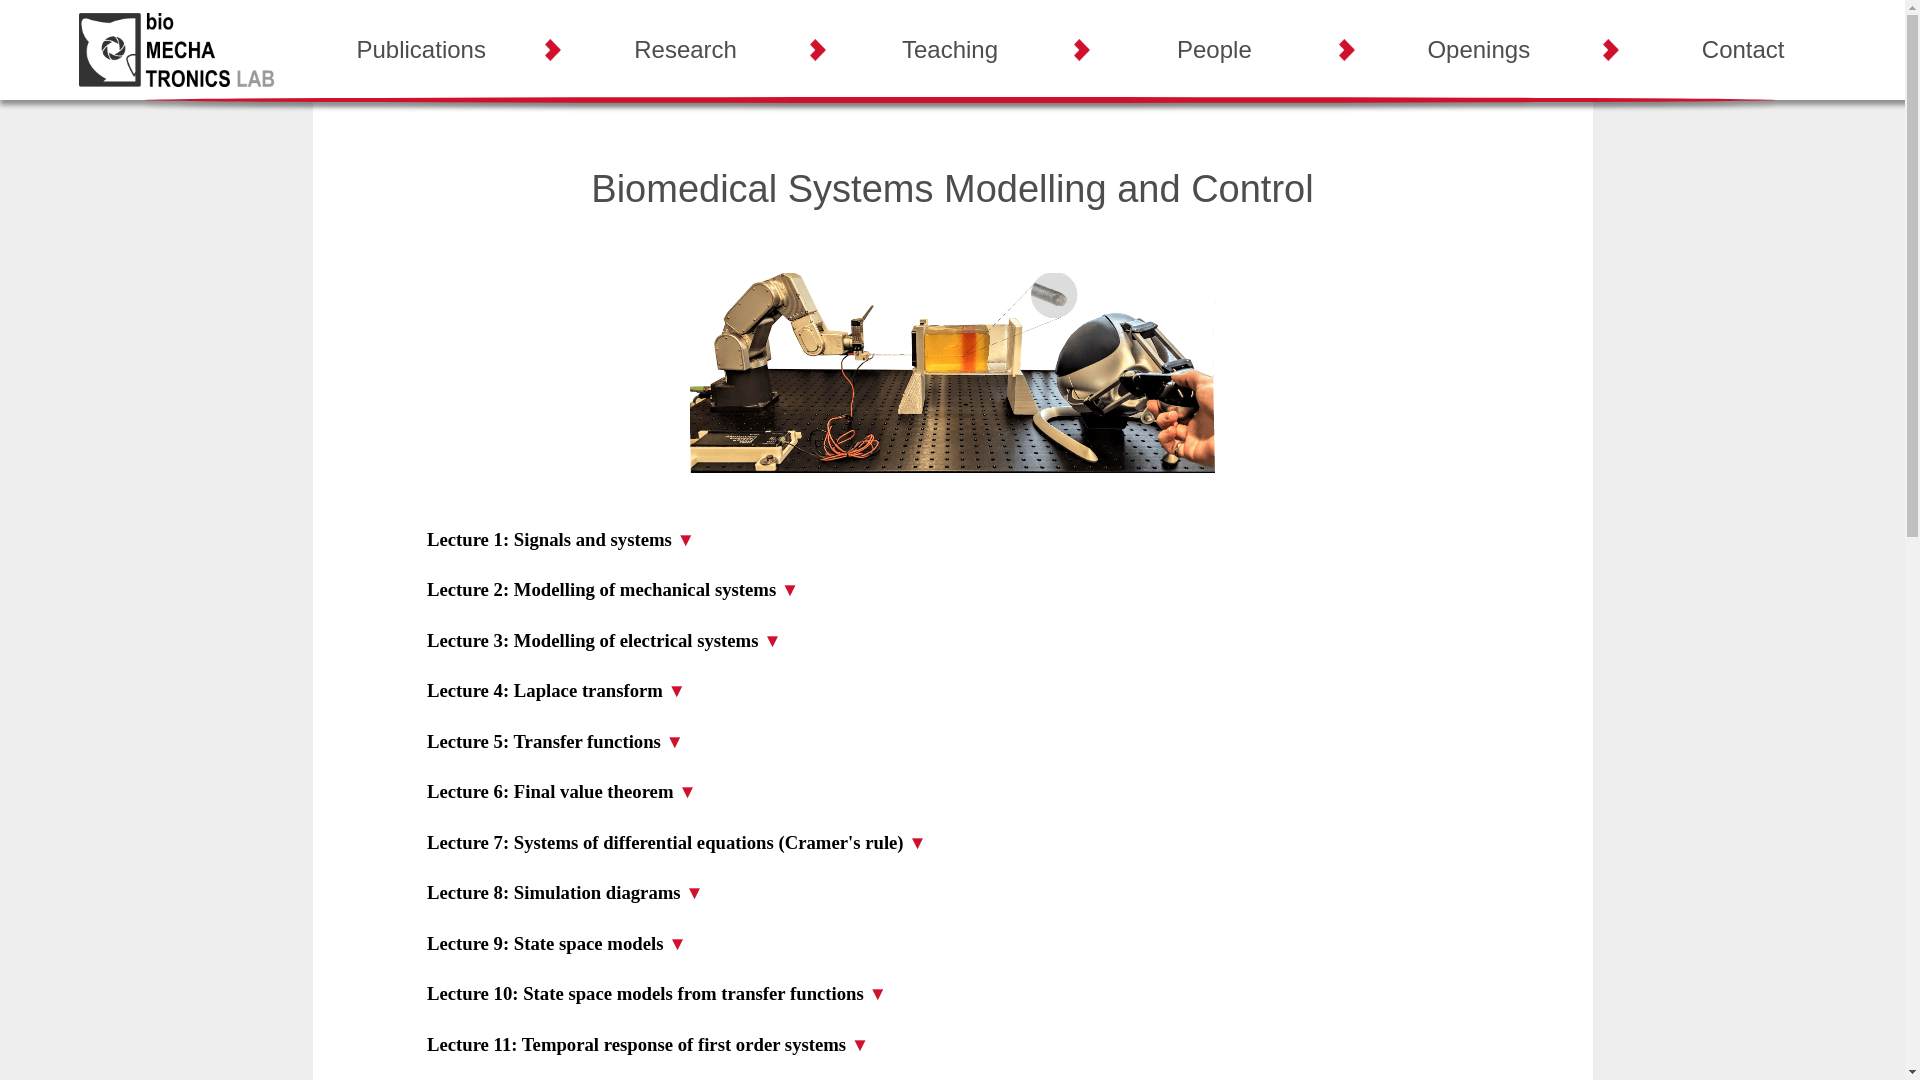 The image size is (1920, 1080). Describe the element at coordinates (1479, 50) in the screenshot. I see `Openings` at that location.